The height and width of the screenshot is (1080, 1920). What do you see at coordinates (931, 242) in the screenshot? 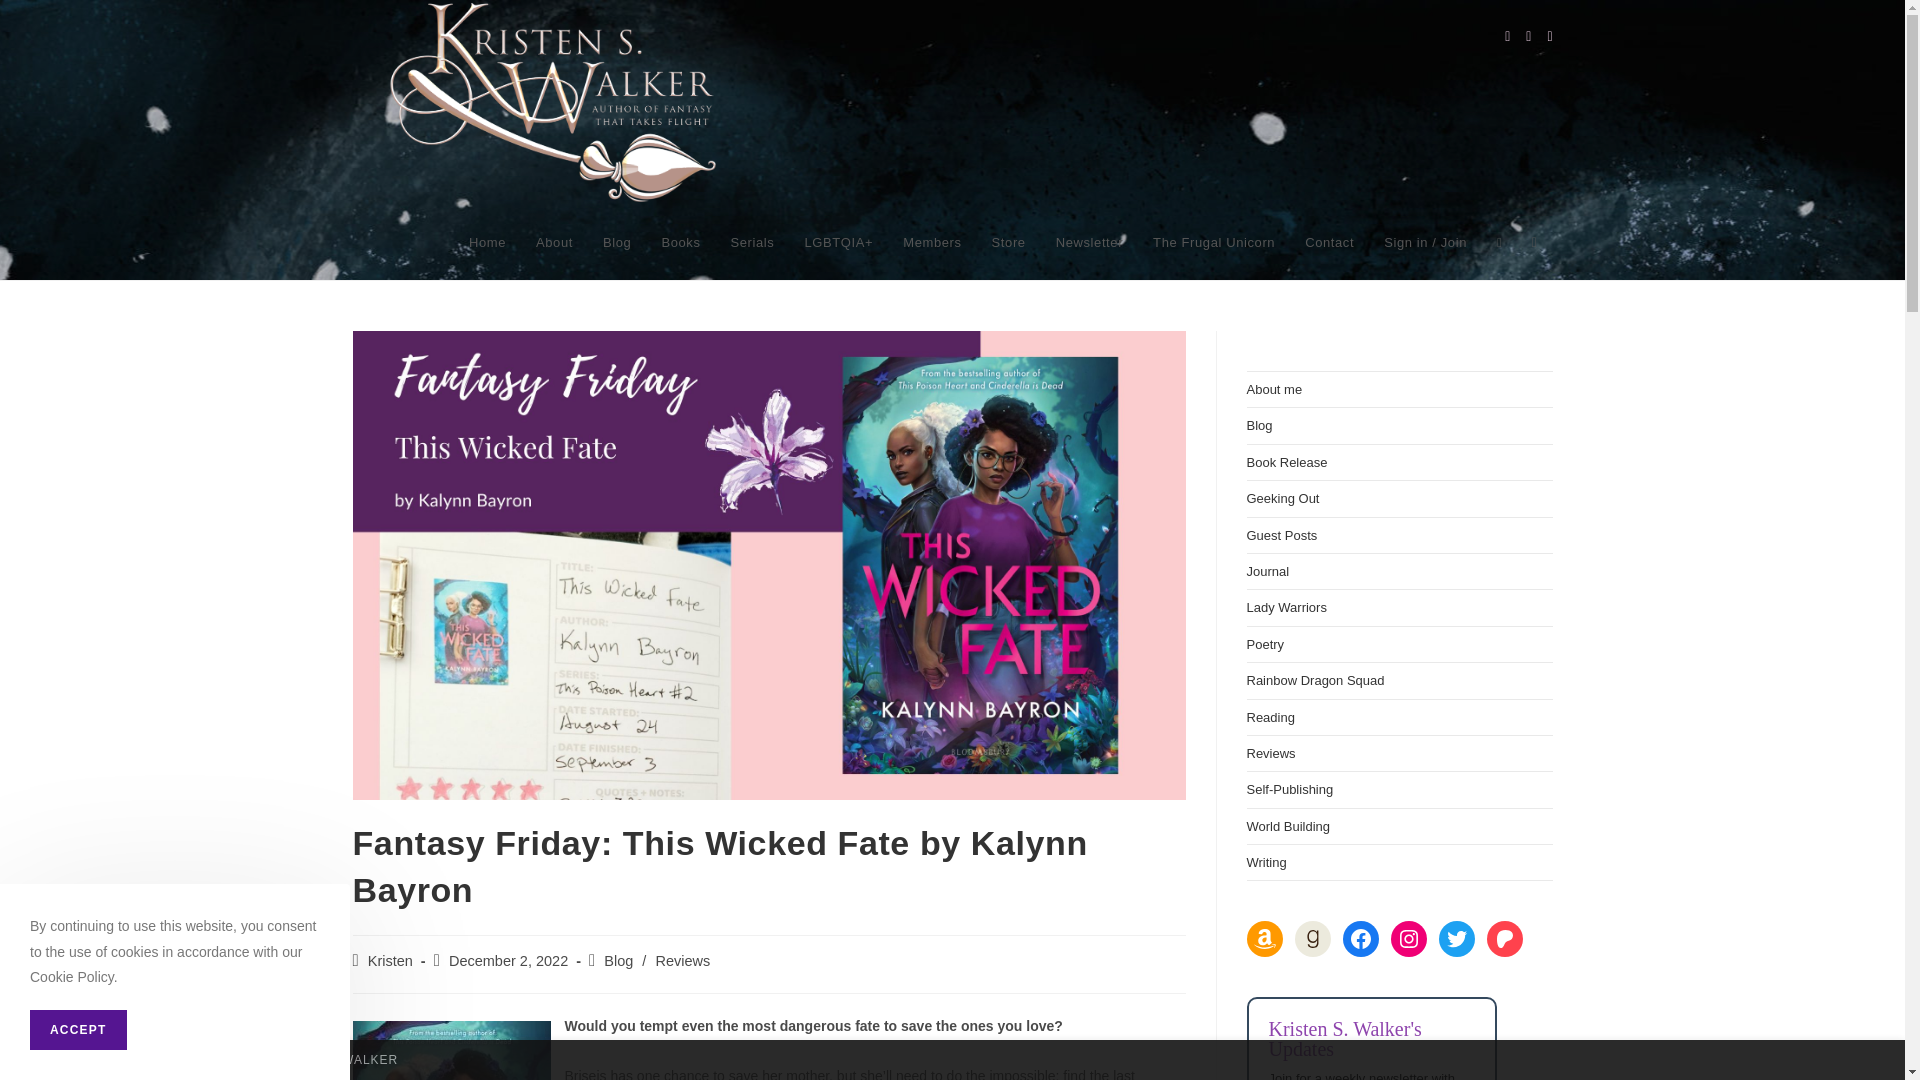
I see `Members` at bounding box center [931, 242].